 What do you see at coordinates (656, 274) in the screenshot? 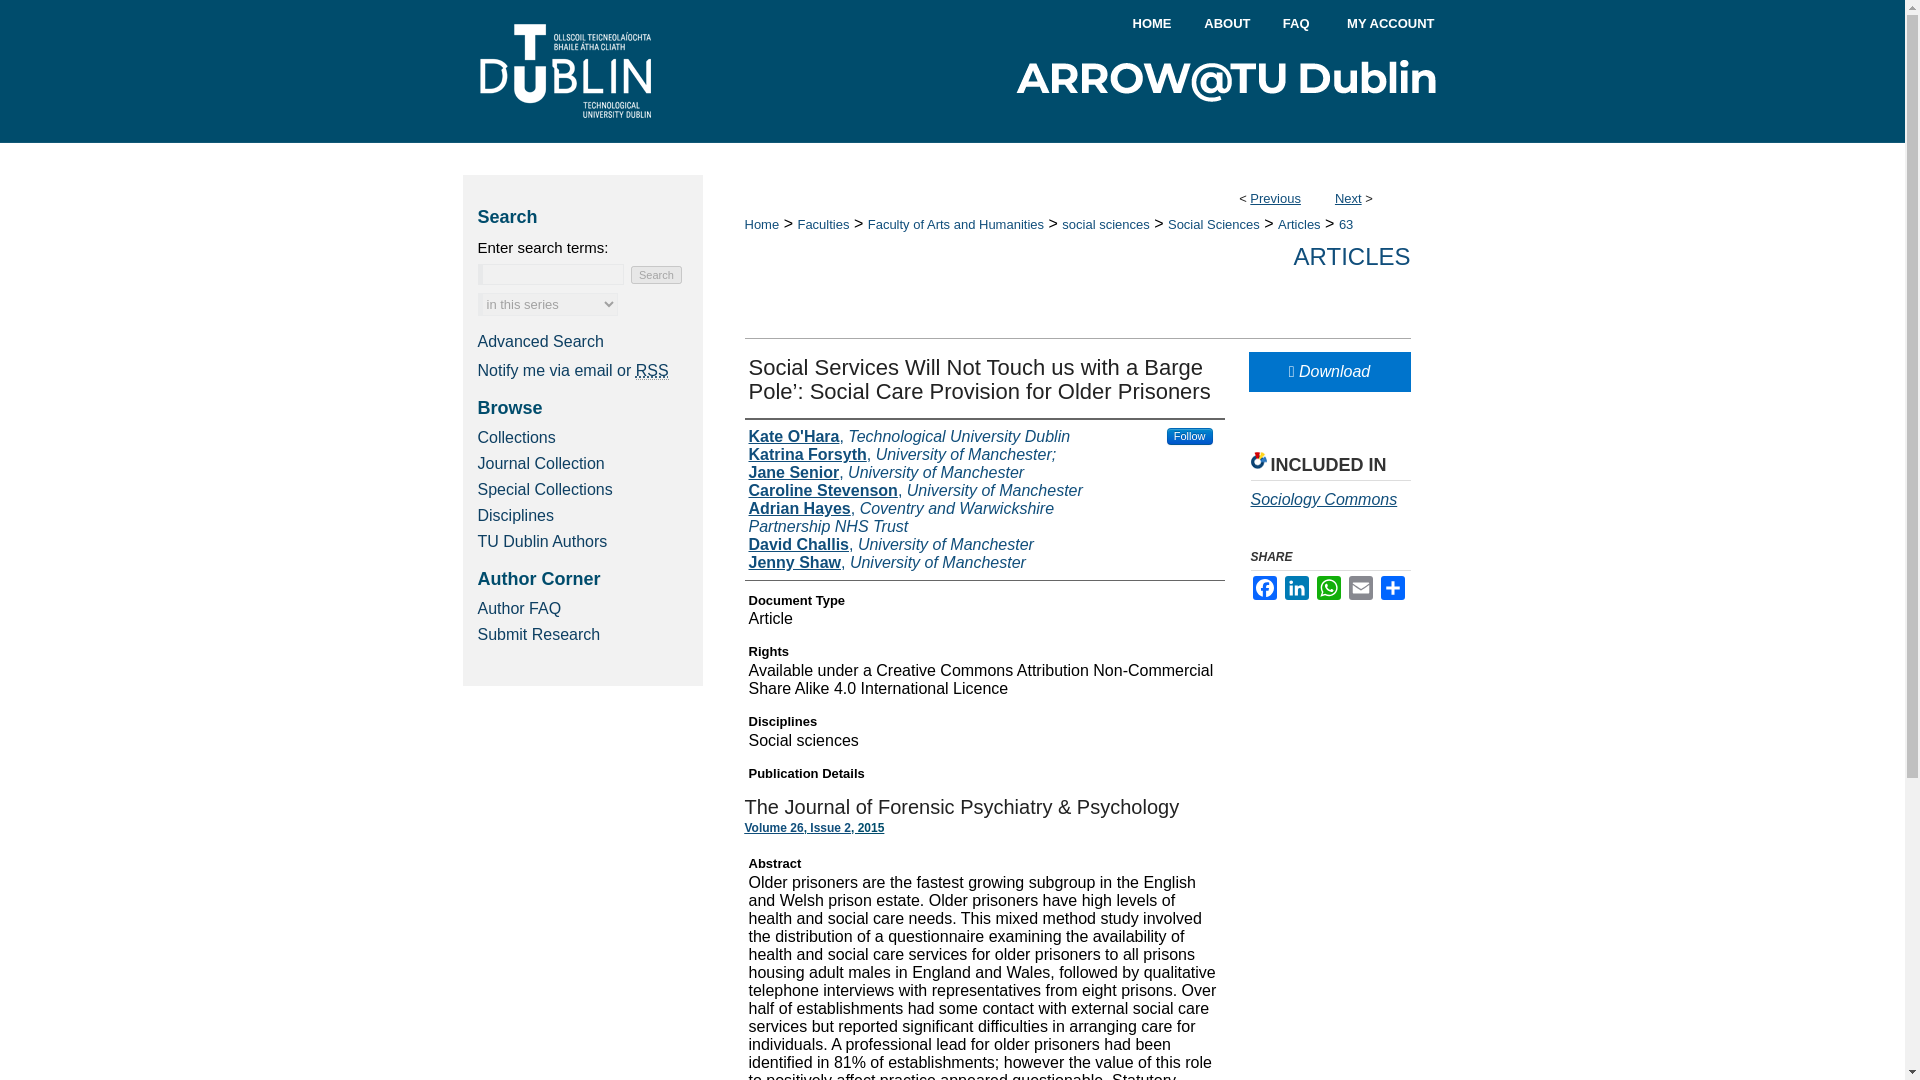
I see `Search` at bounding box center [656, 274].